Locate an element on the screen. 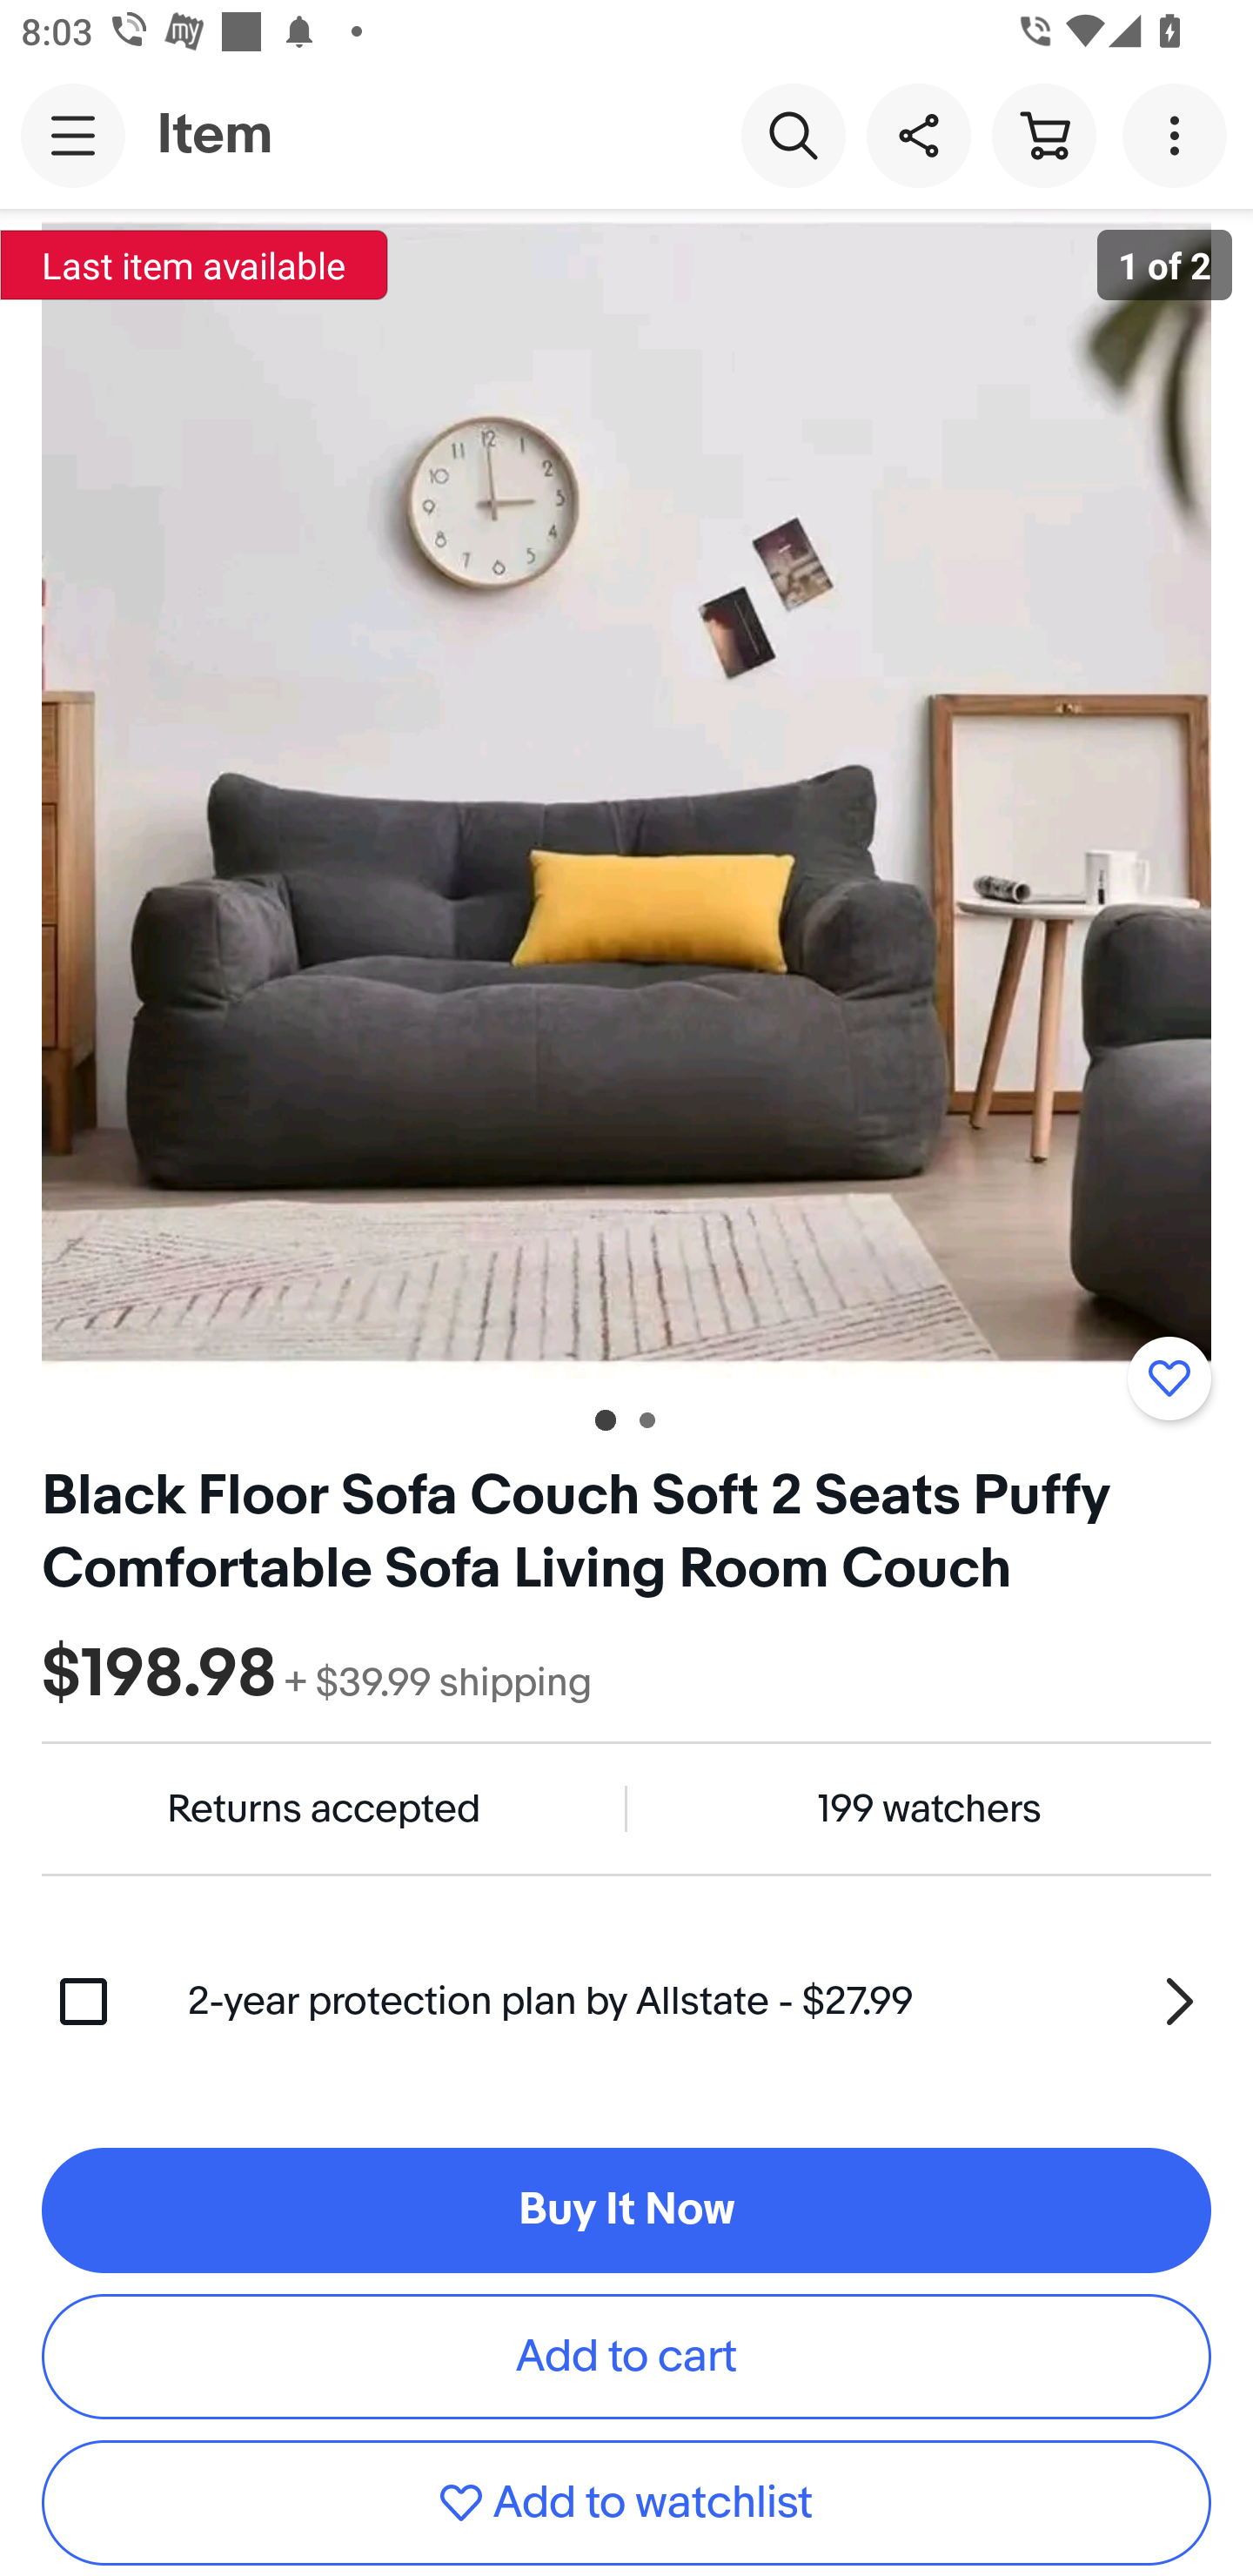 Image resolution: width=1253 pixels, height=2576 pixels. 2-year protection plan by Allstate - $27.99 is located at coordinates (700, 2002).